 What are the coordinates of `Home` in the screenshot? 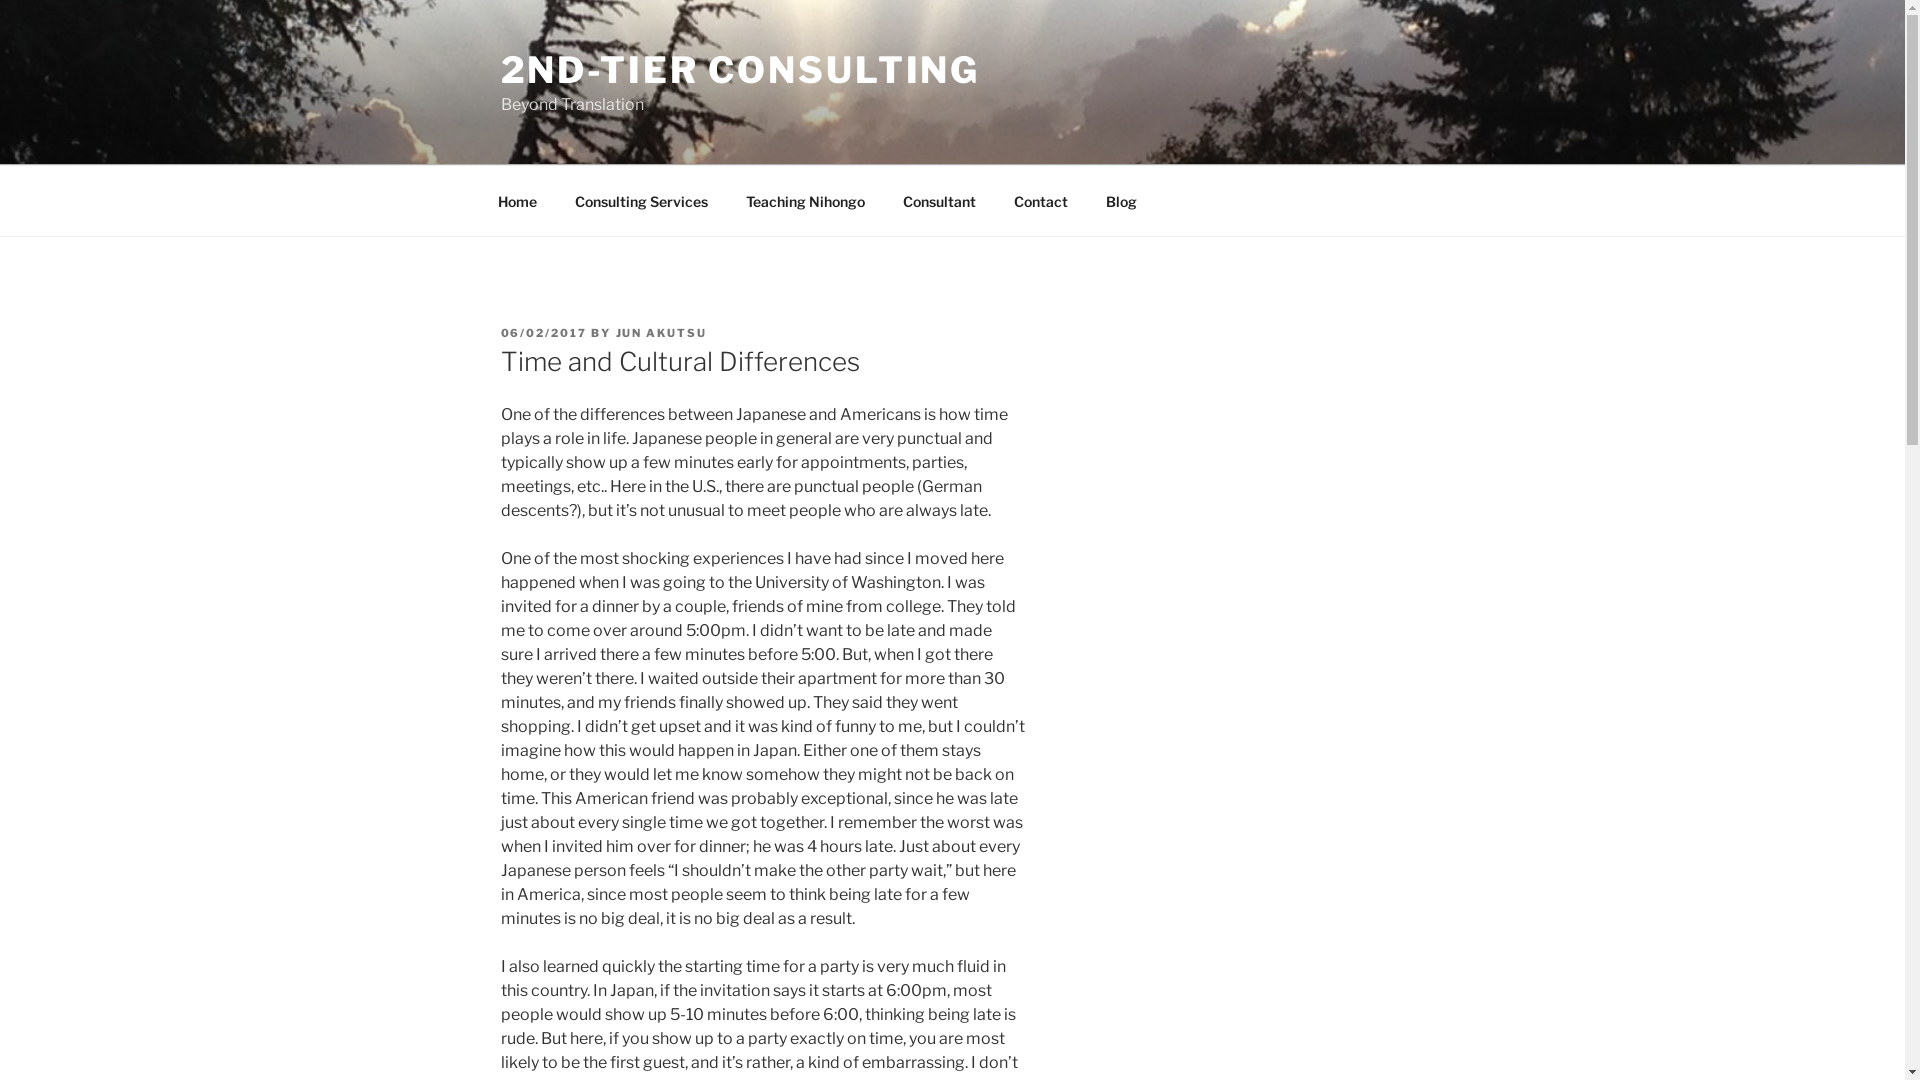 It's located at (517, 200).